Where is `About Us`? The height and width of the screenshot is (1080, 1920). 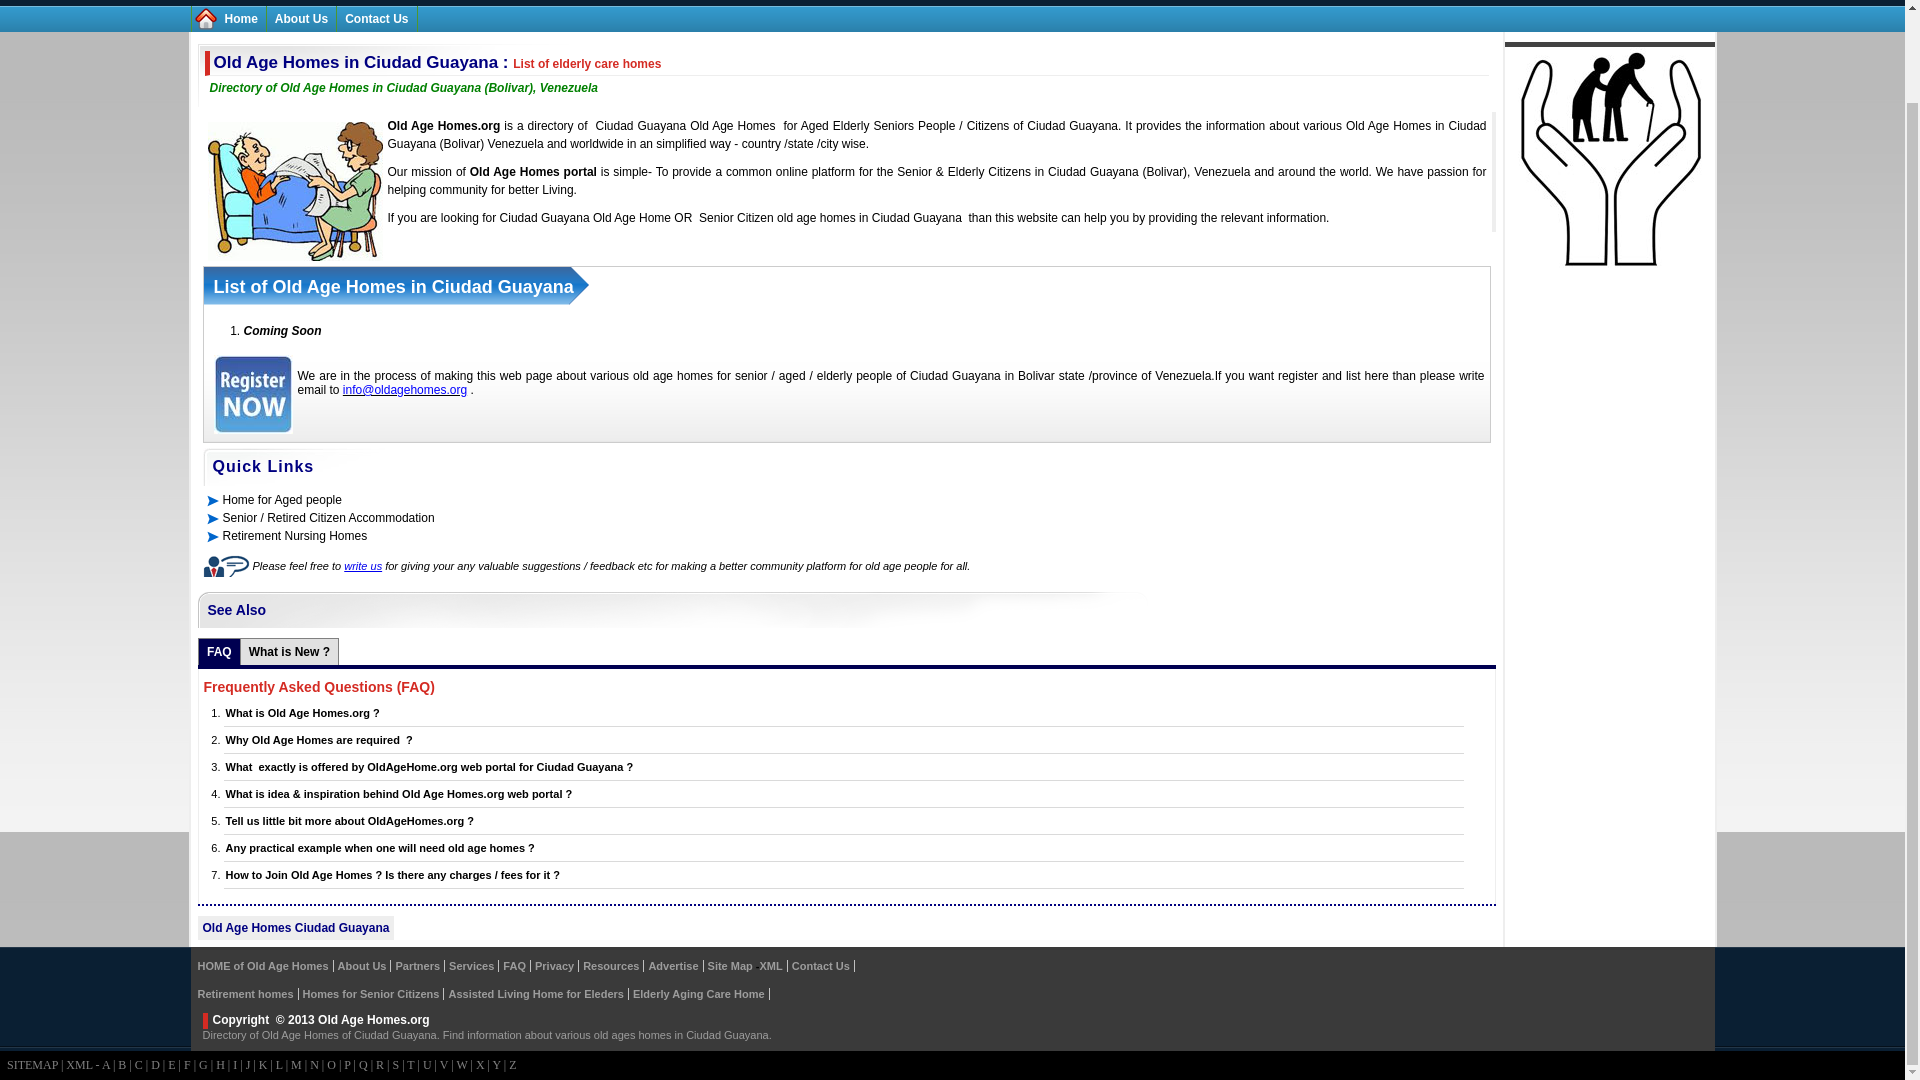 About Us is located at coordinates (362, 966).